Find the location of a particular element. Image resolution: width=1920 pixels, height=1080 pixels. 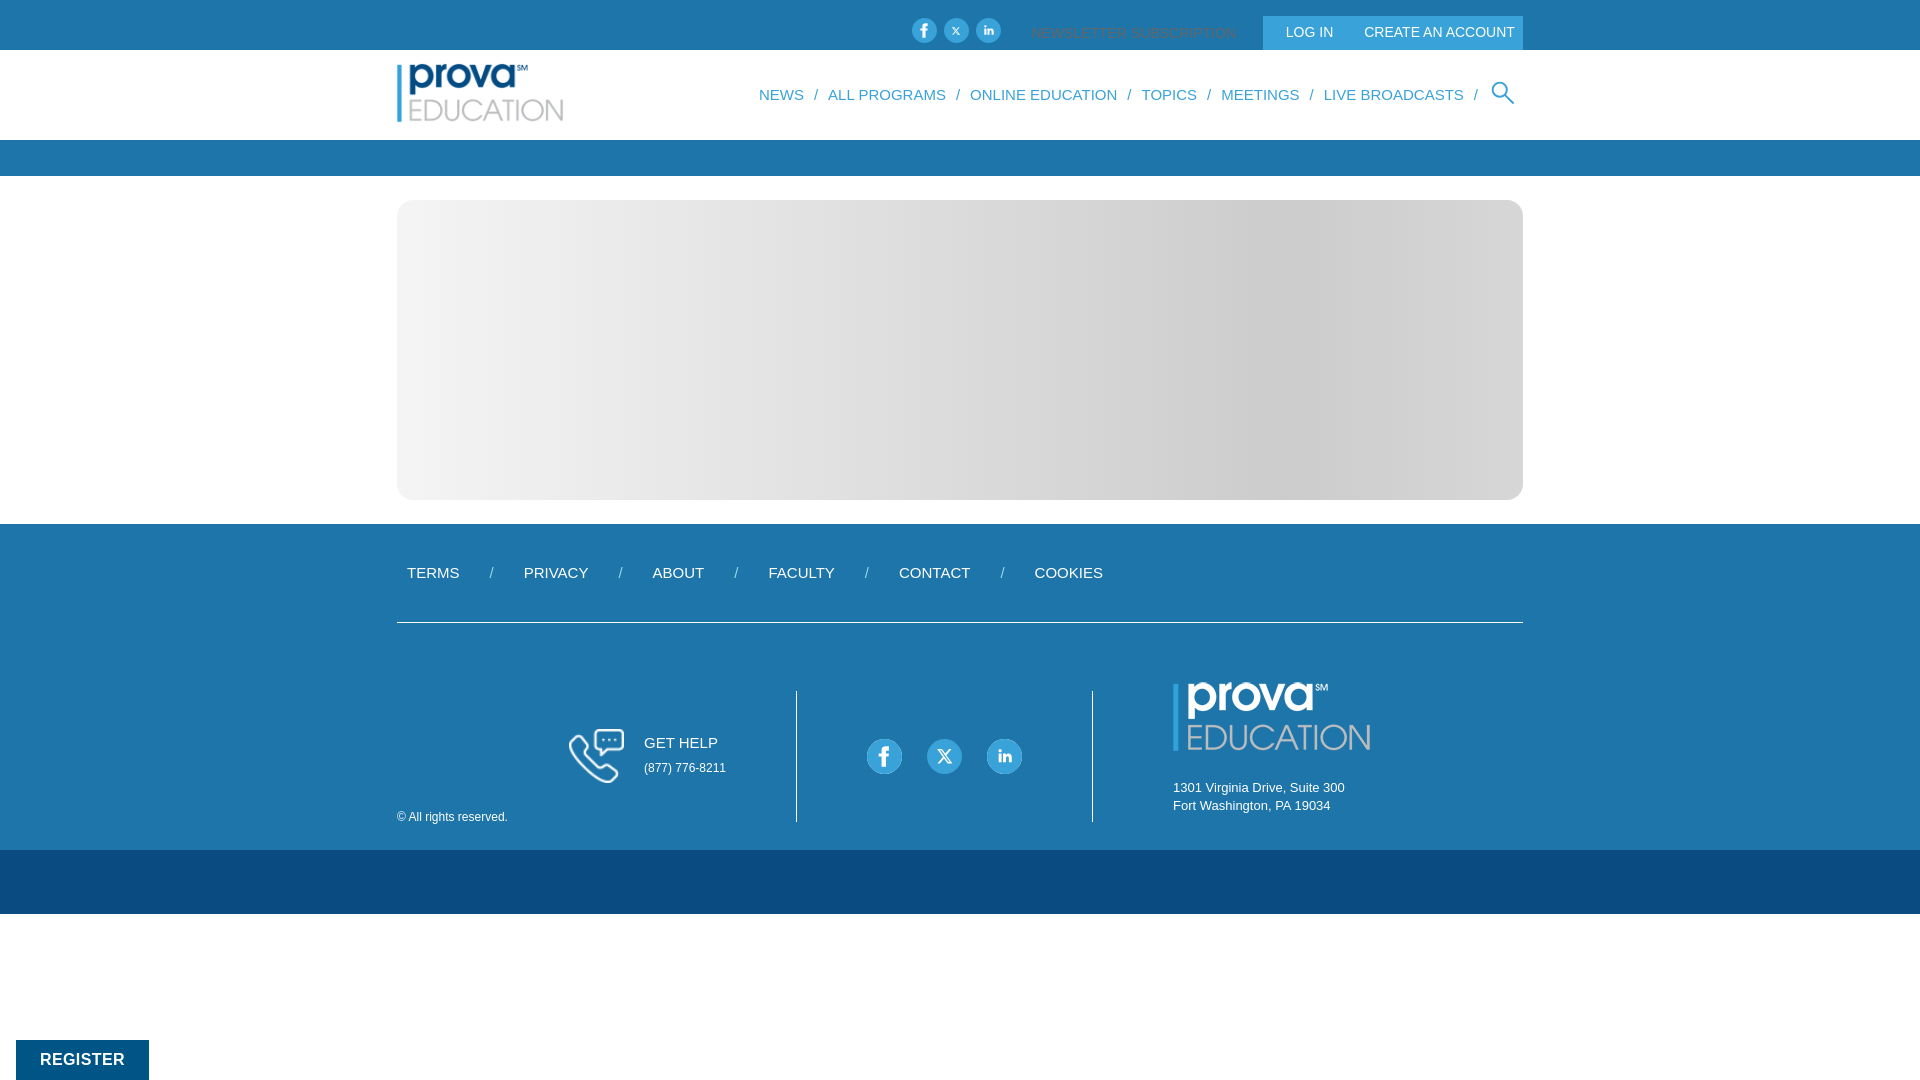

Prova Education is located at coordinates (1272, 756).